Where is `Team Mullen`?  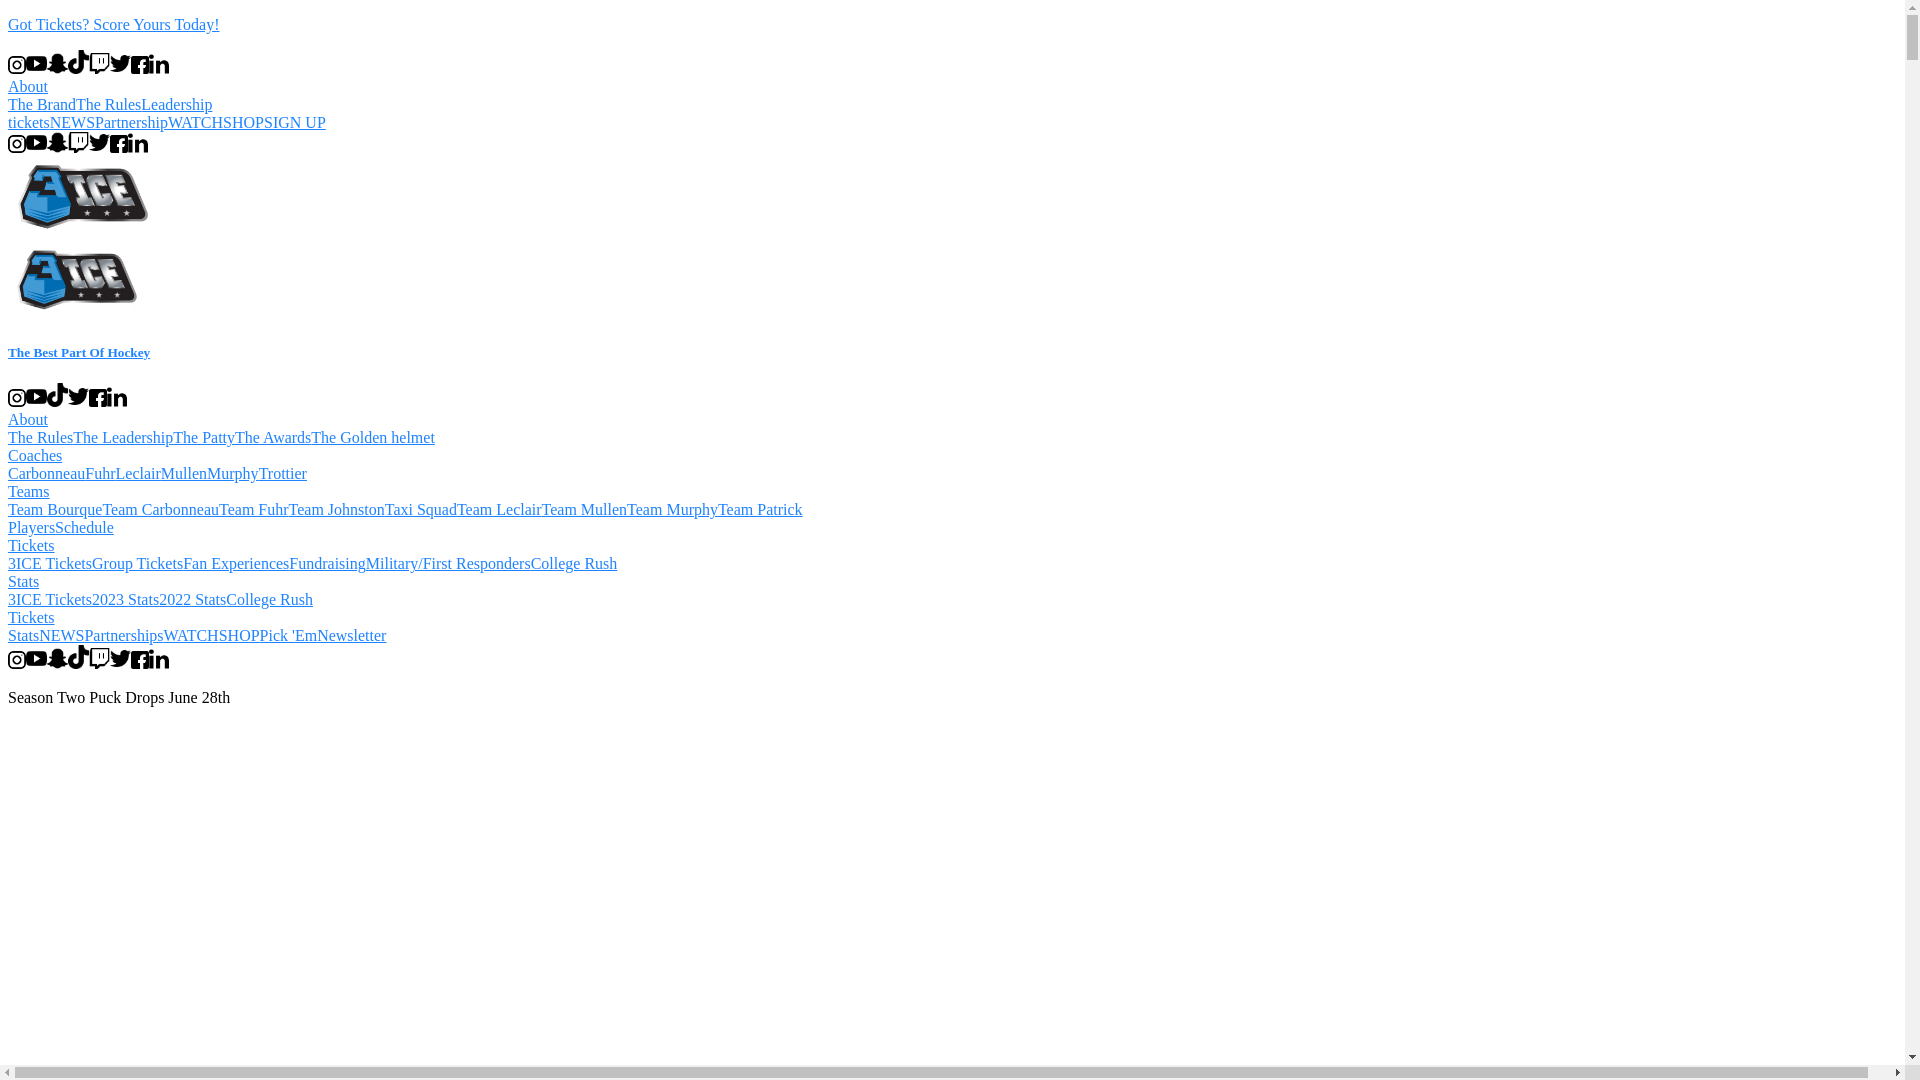 Team Mullen is located at coordinates (585, 510).